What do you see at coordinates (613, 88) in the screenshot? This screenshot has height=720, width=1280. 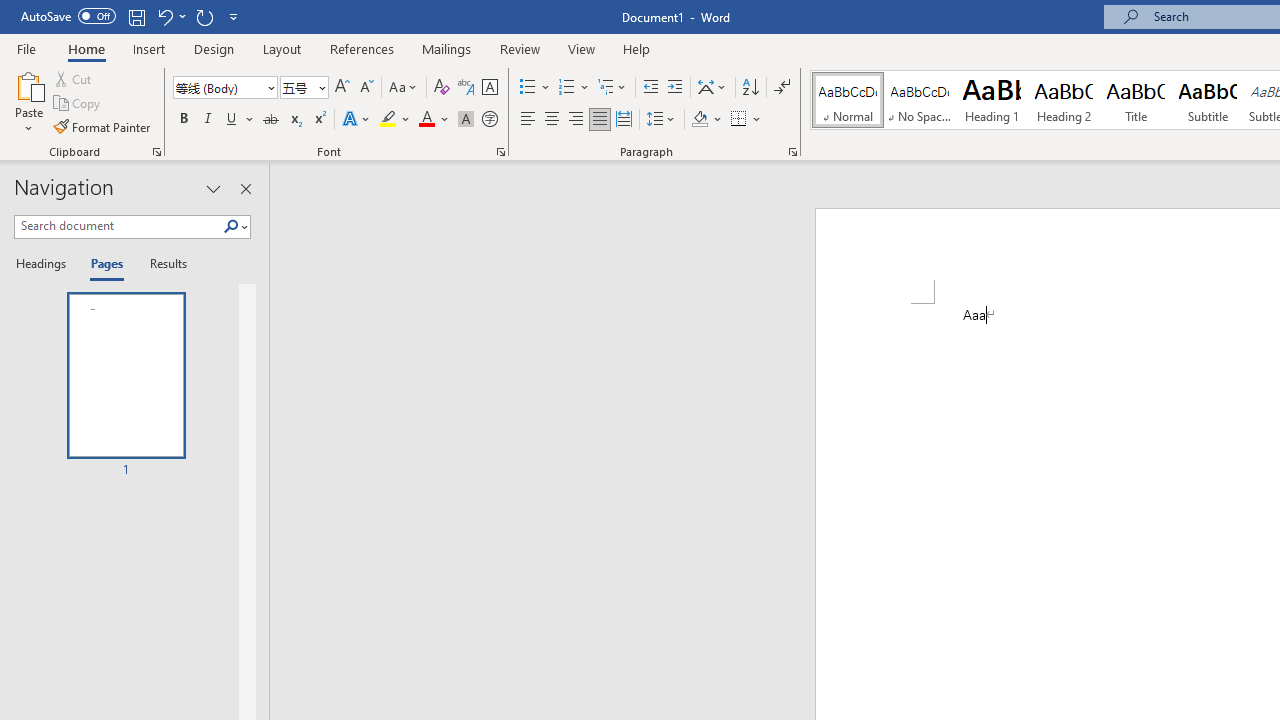 I see `Multilevel List` at bounding box center [613, 88].